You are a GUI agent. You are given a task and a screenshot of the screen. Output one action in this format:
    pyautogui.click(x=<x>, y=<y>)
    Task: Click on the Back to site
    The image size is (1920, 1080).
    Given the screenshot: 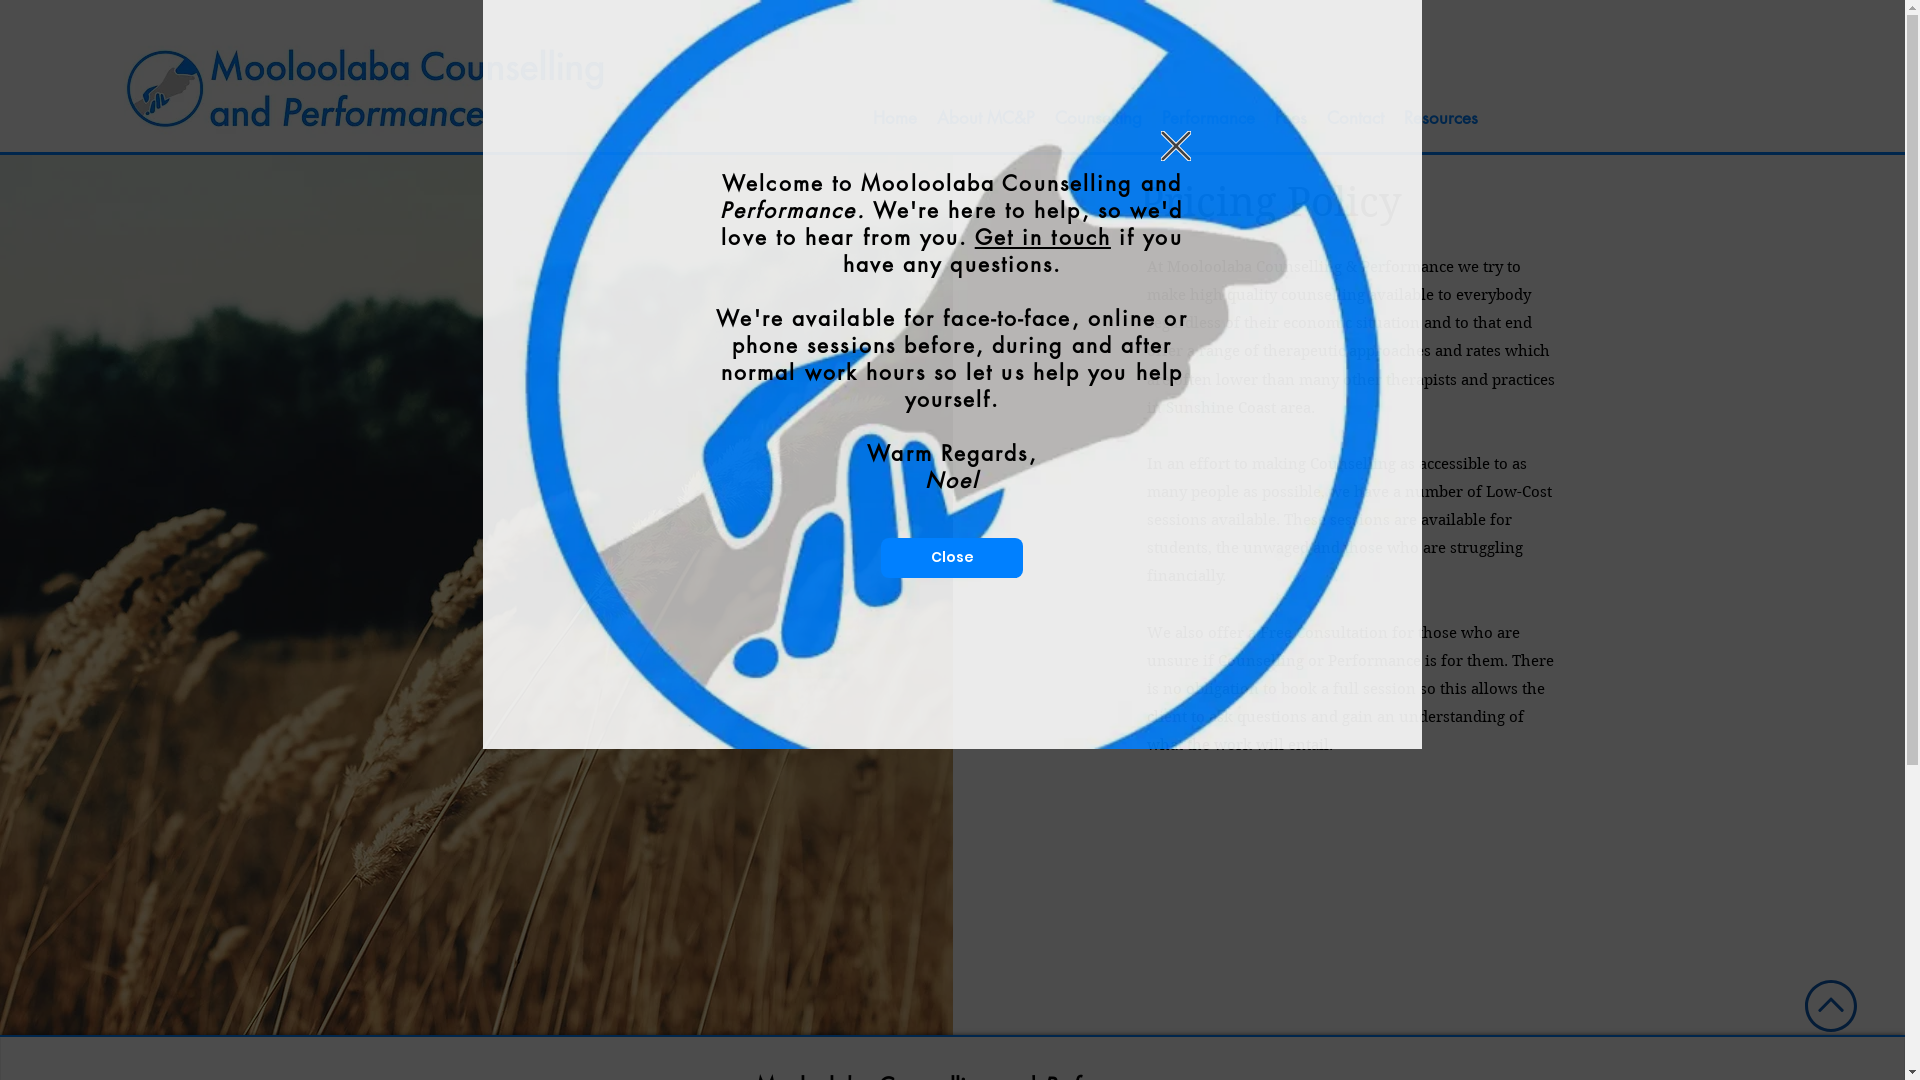 What is the action you would take?
    pyautogui.click(x=1176, y=146)
    